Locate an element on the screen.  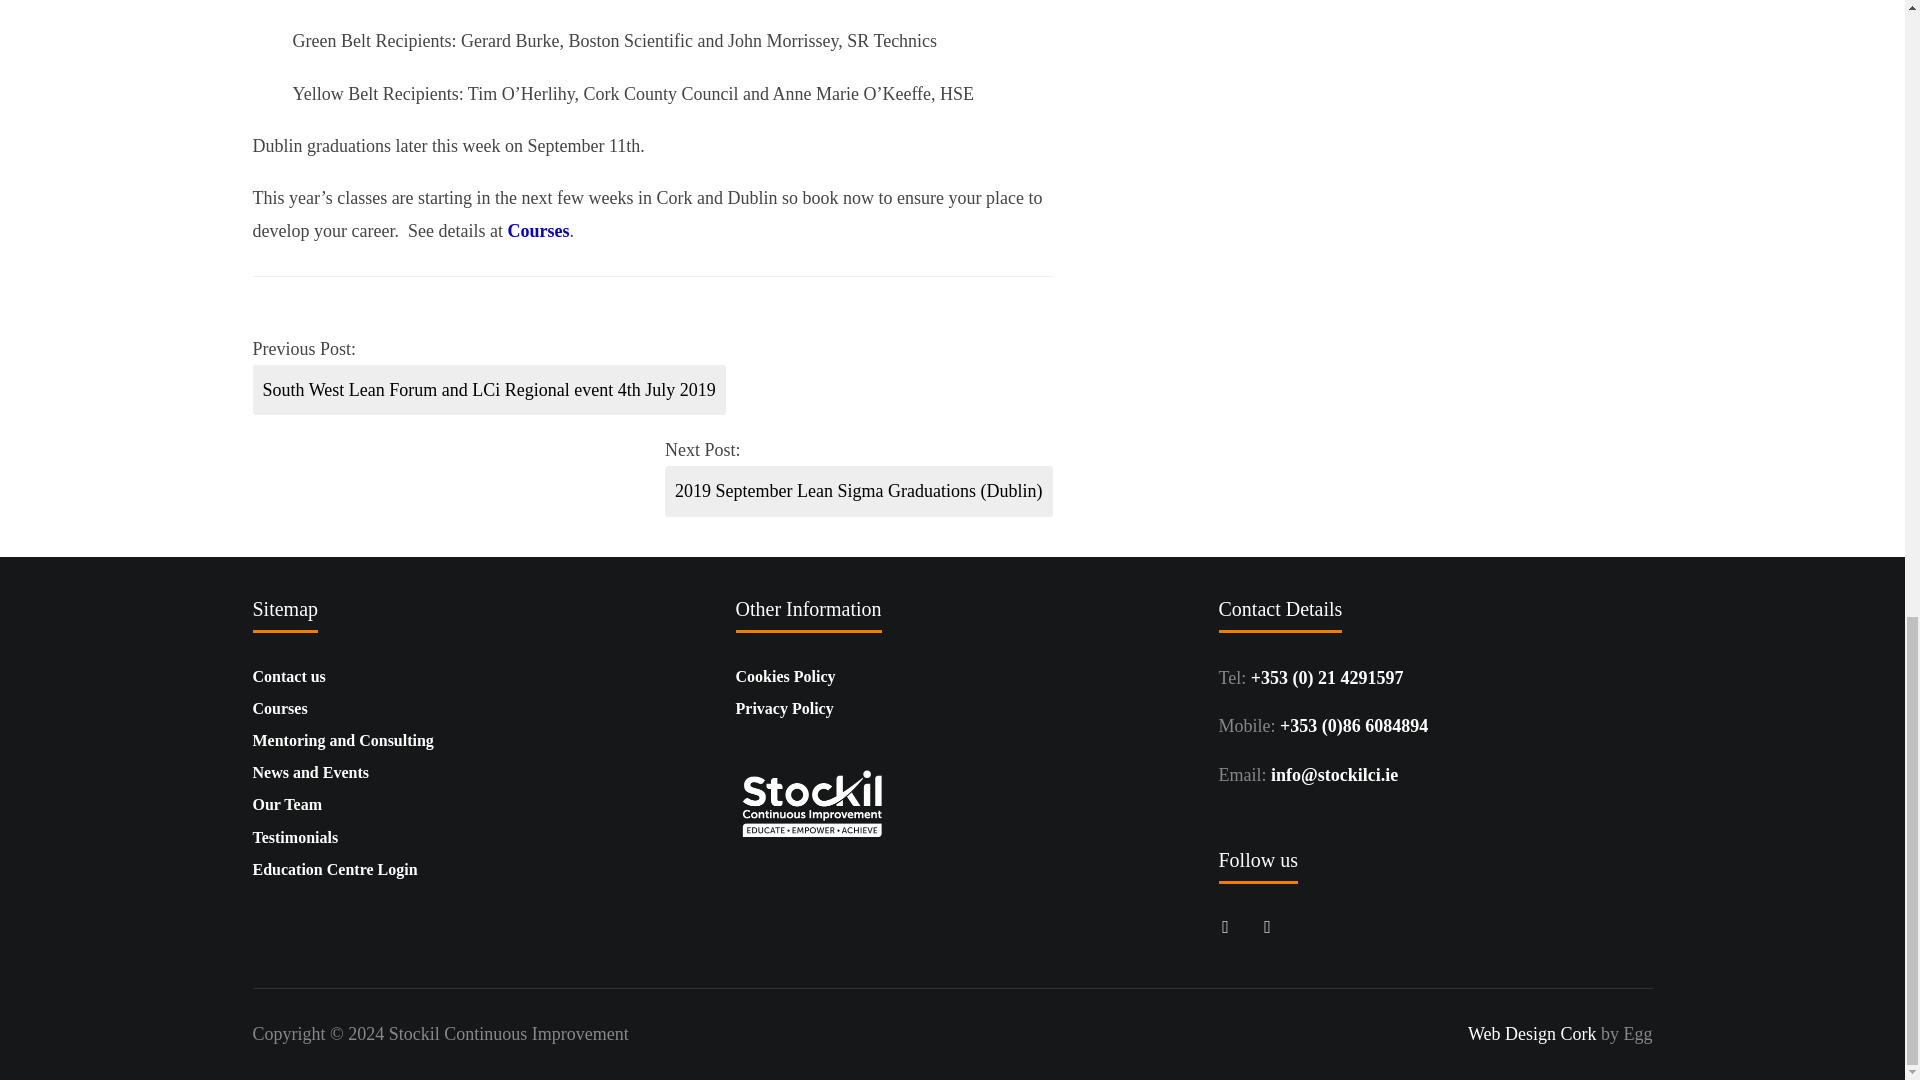
Mentoring and Consulting is located at coordinates (342, 740).